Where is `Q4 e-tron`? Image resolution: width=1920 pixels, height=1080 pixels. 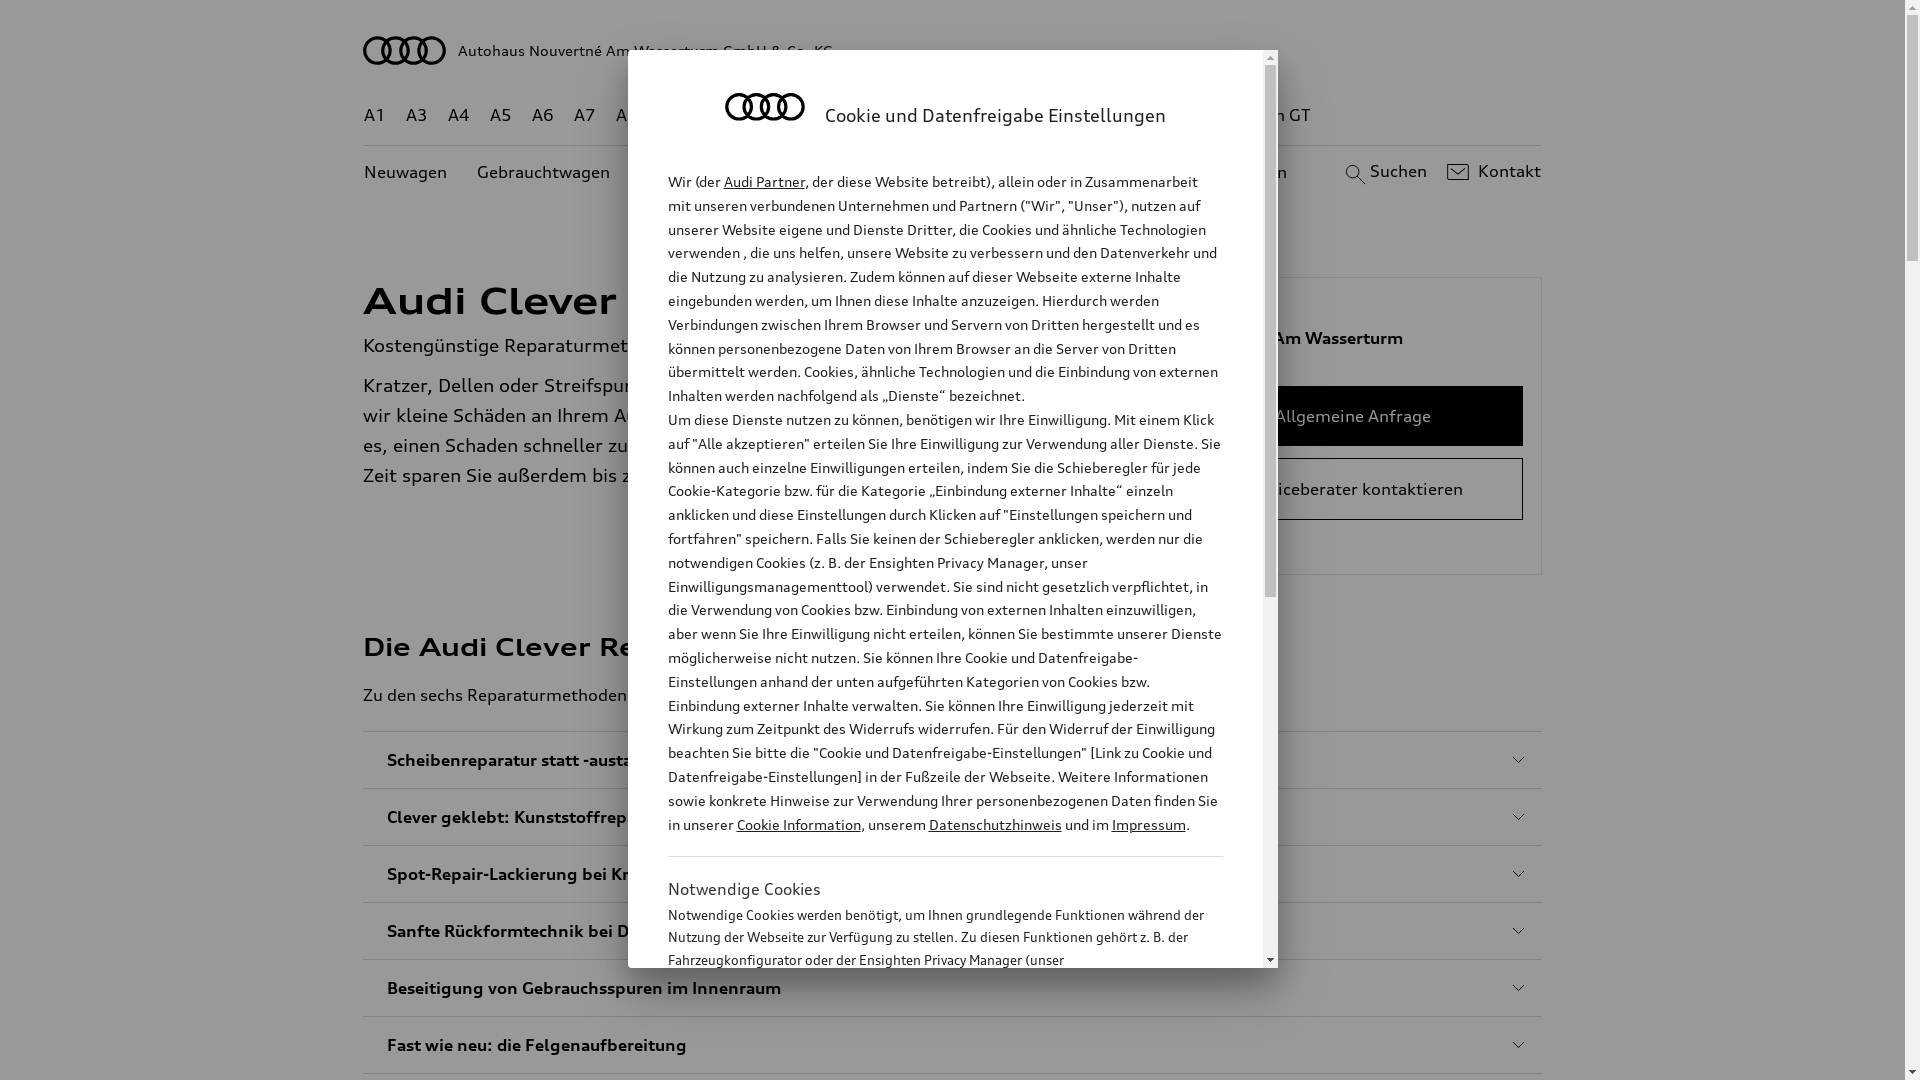 Q4 e-tron is located at coordinates (782, 116).